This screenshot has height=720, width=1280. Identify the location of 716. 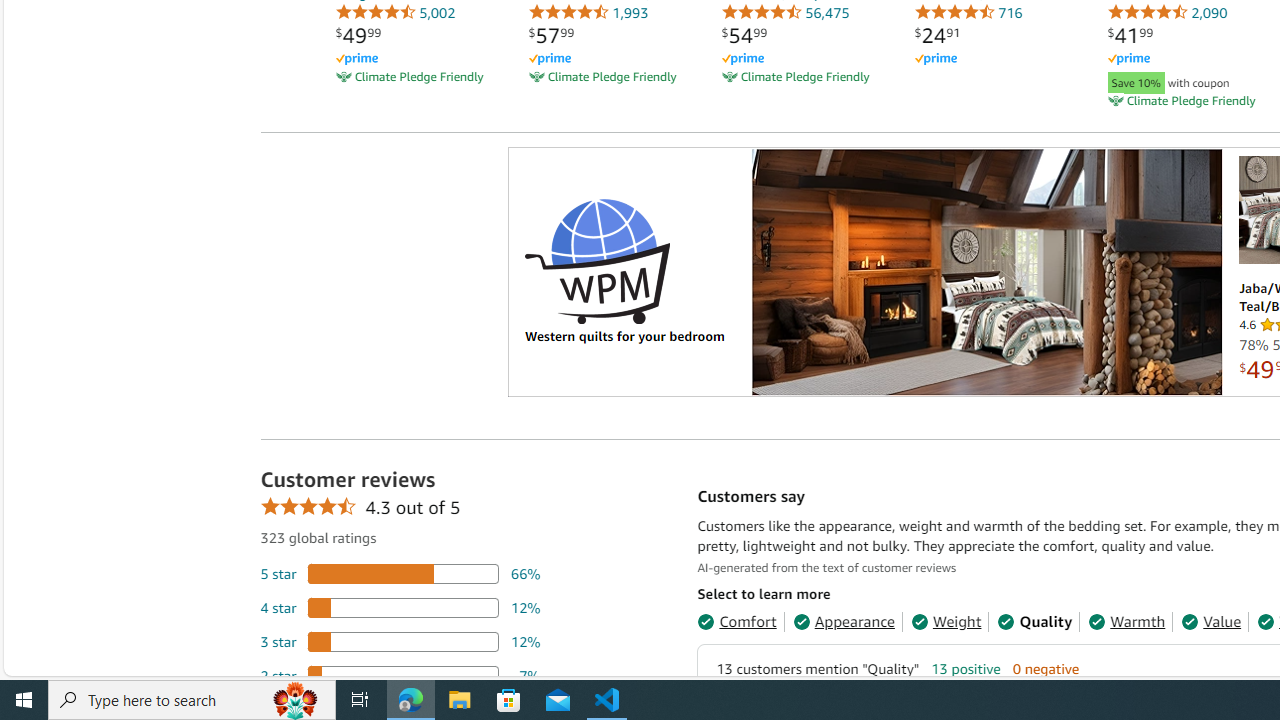
(968, 12).